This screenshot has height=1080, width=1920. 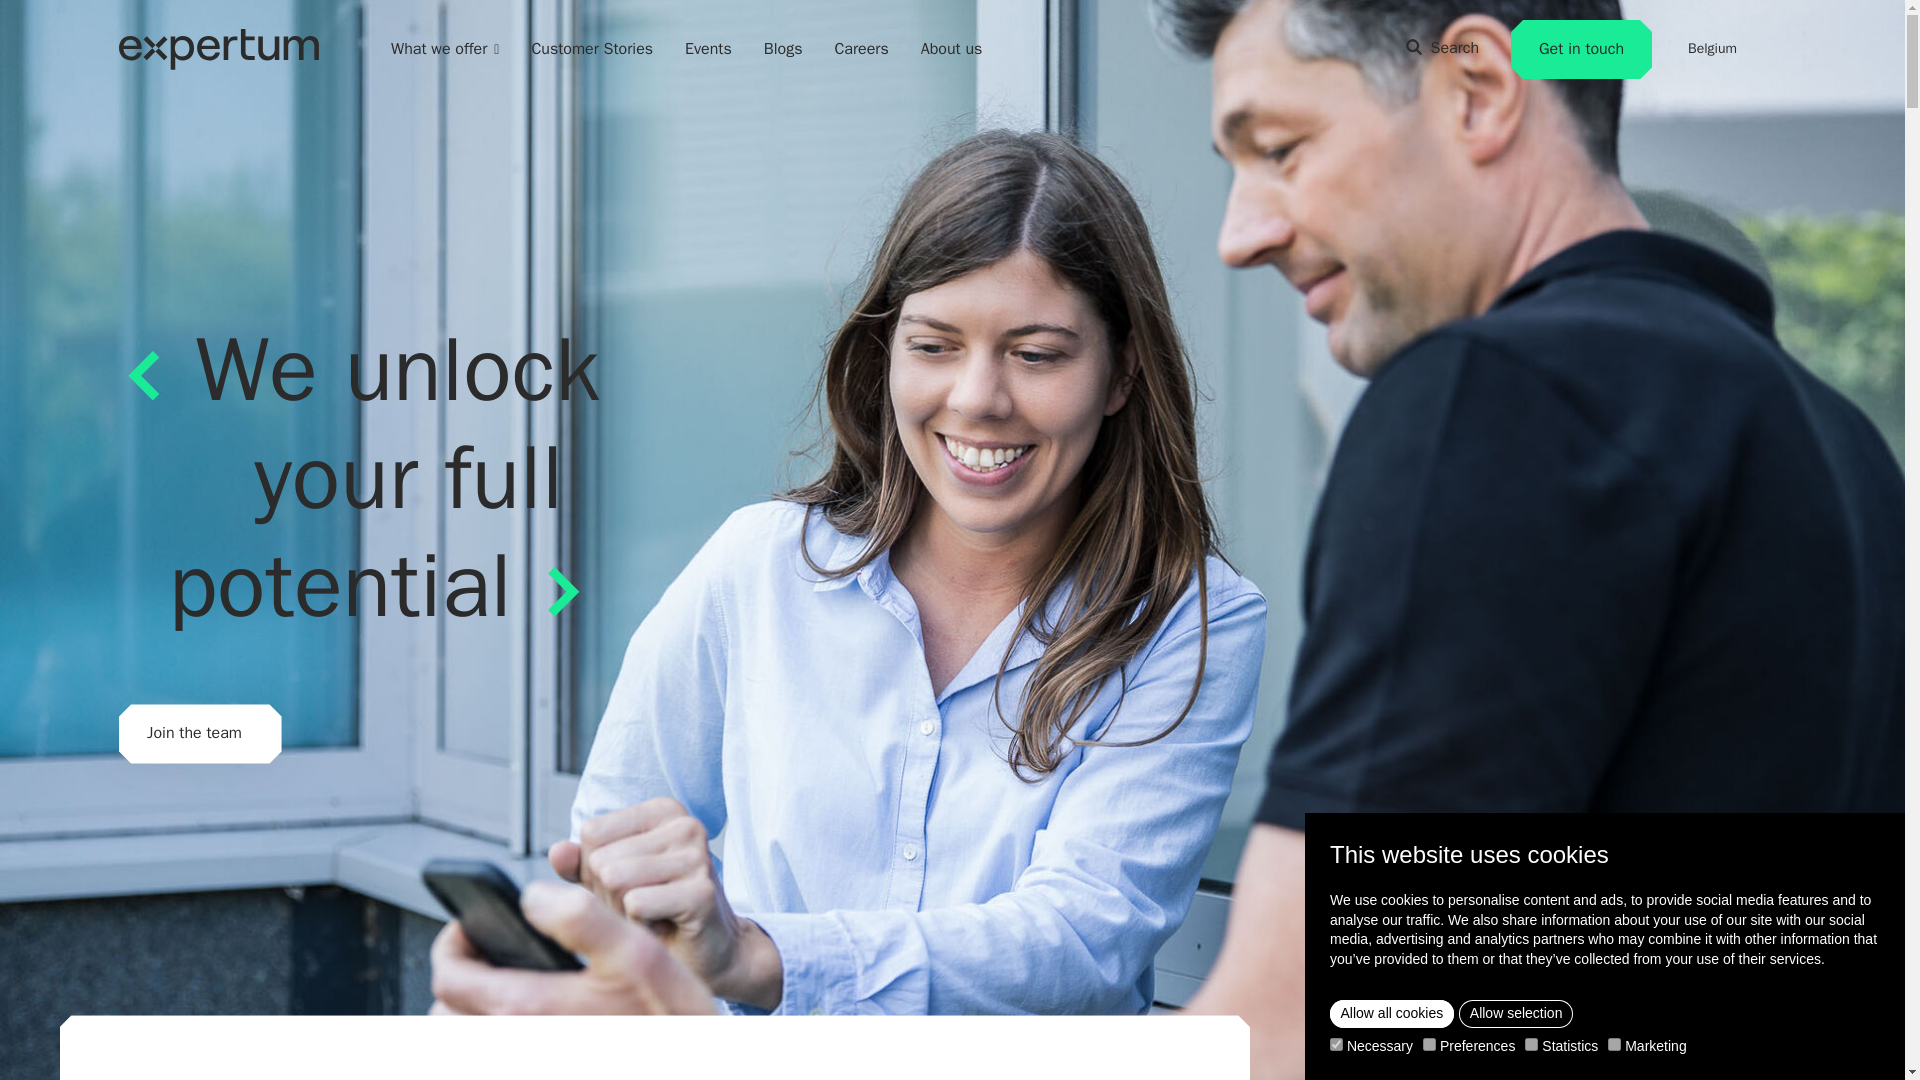 What do you see at coordinates (1516, 1014) in the screenshot?
I see `Allow selection` at bounding box center [1516, 1014].